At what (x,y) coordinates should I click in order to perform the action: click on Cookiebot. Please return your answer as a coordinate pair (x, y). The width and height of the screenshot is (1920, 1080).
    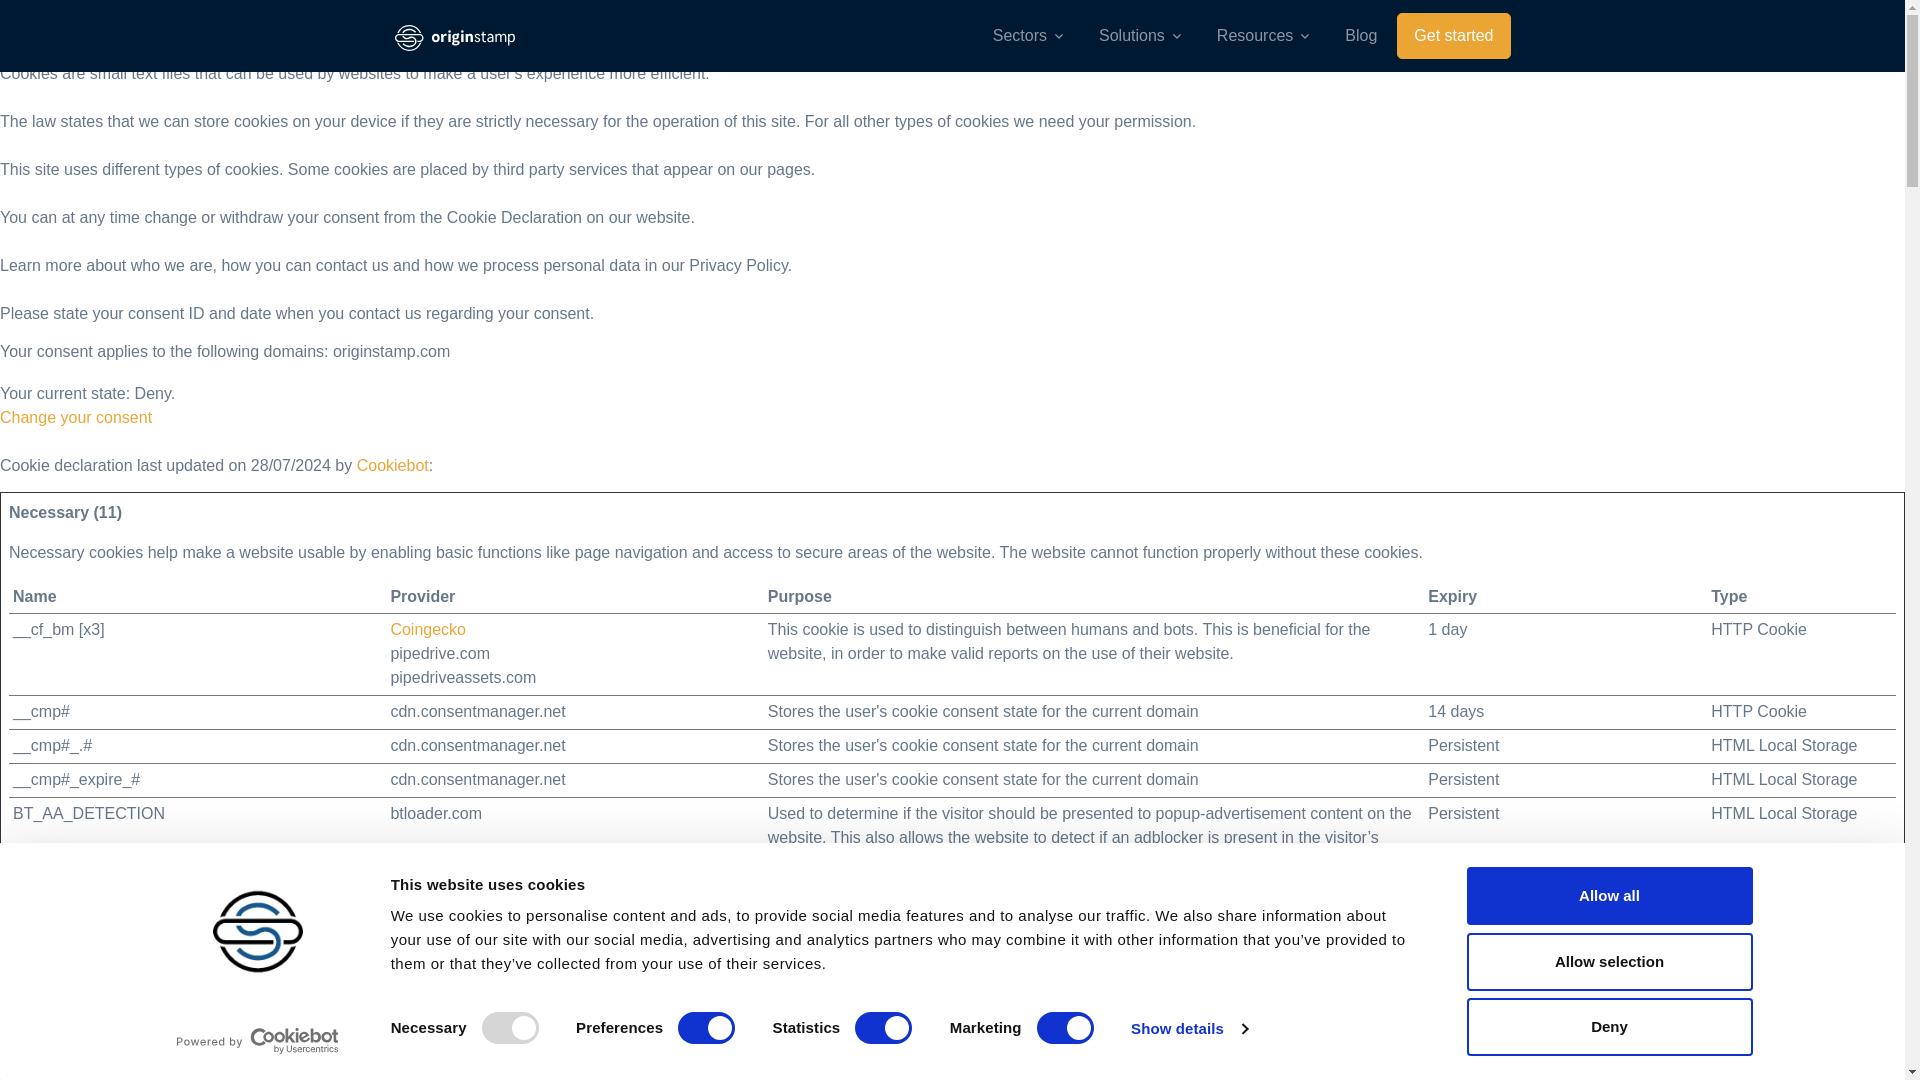
    Looking at the image, I should click on (426, 977).